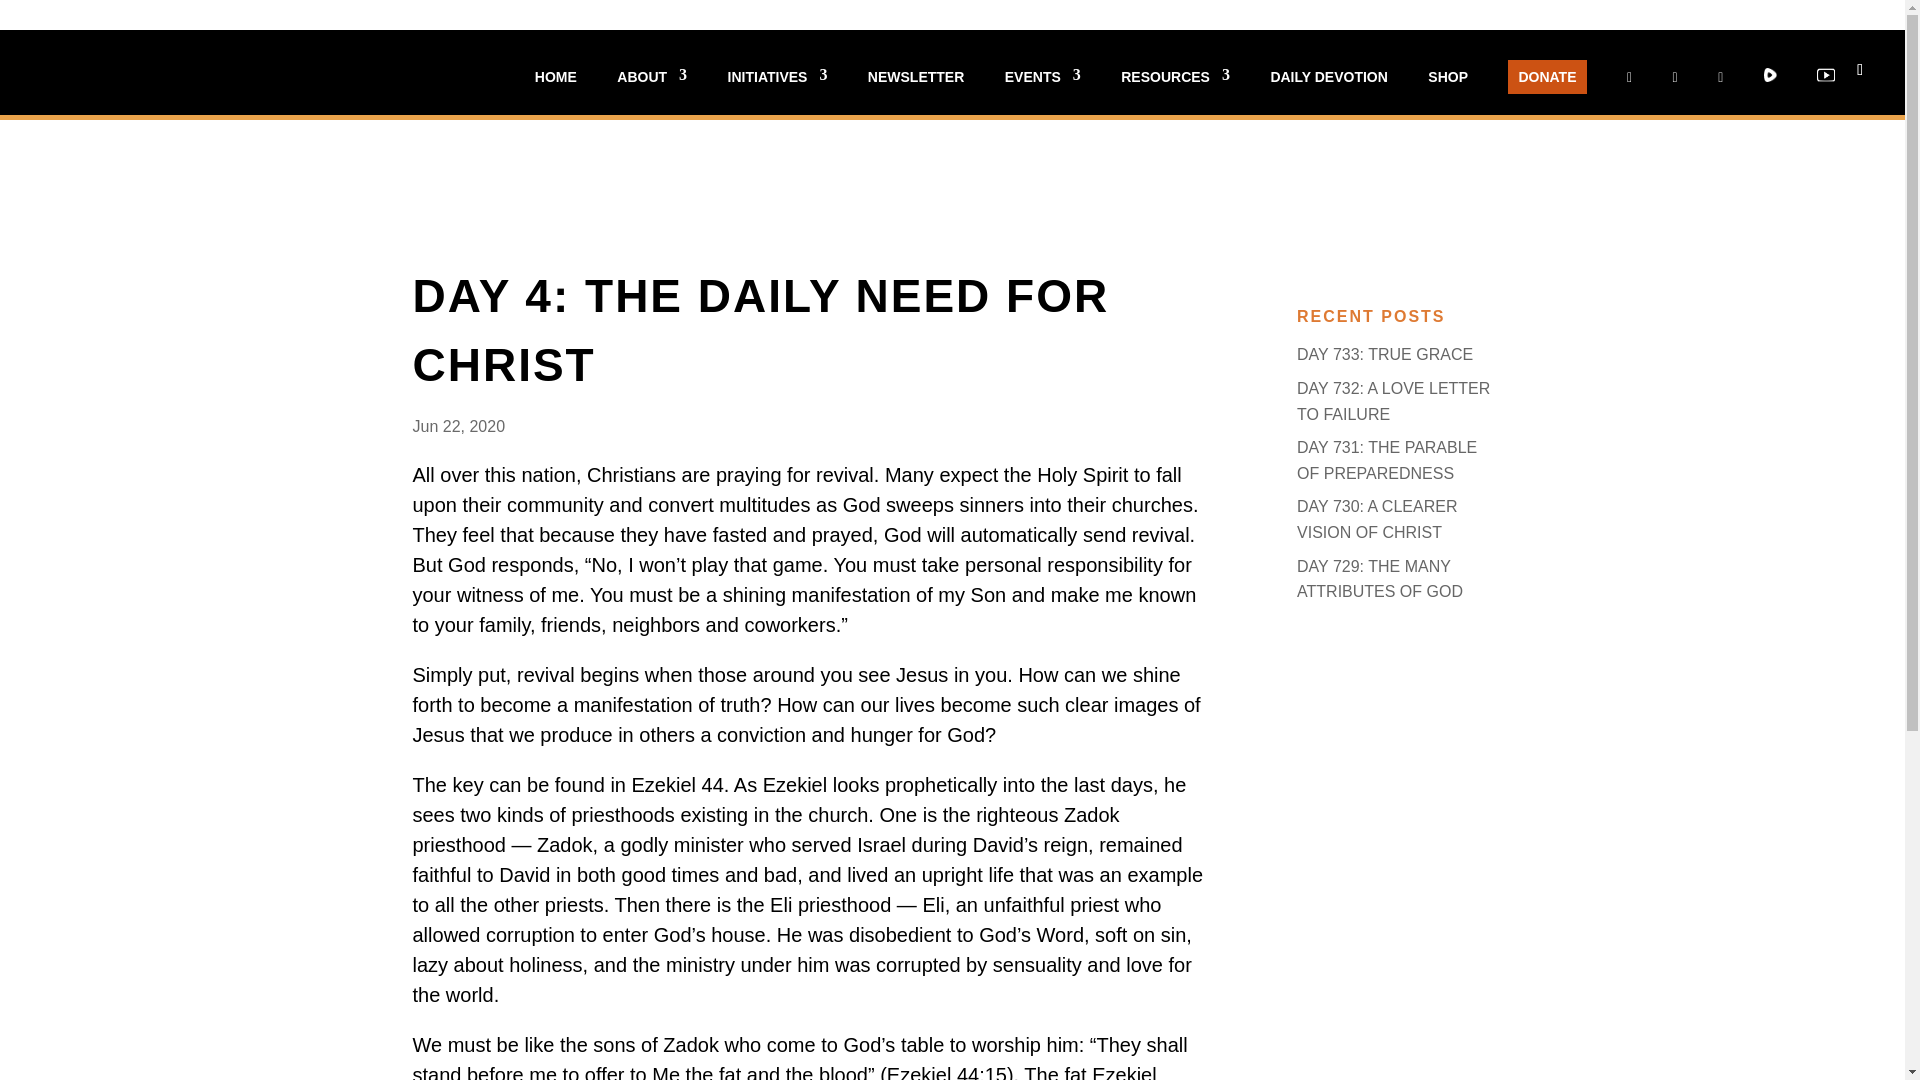 Image resolution: width=1920 pixels, height=1080 pixels. Describe the element at coordinates (915, 92) in the screenshot. I see `NEWSLETTER` at that location.